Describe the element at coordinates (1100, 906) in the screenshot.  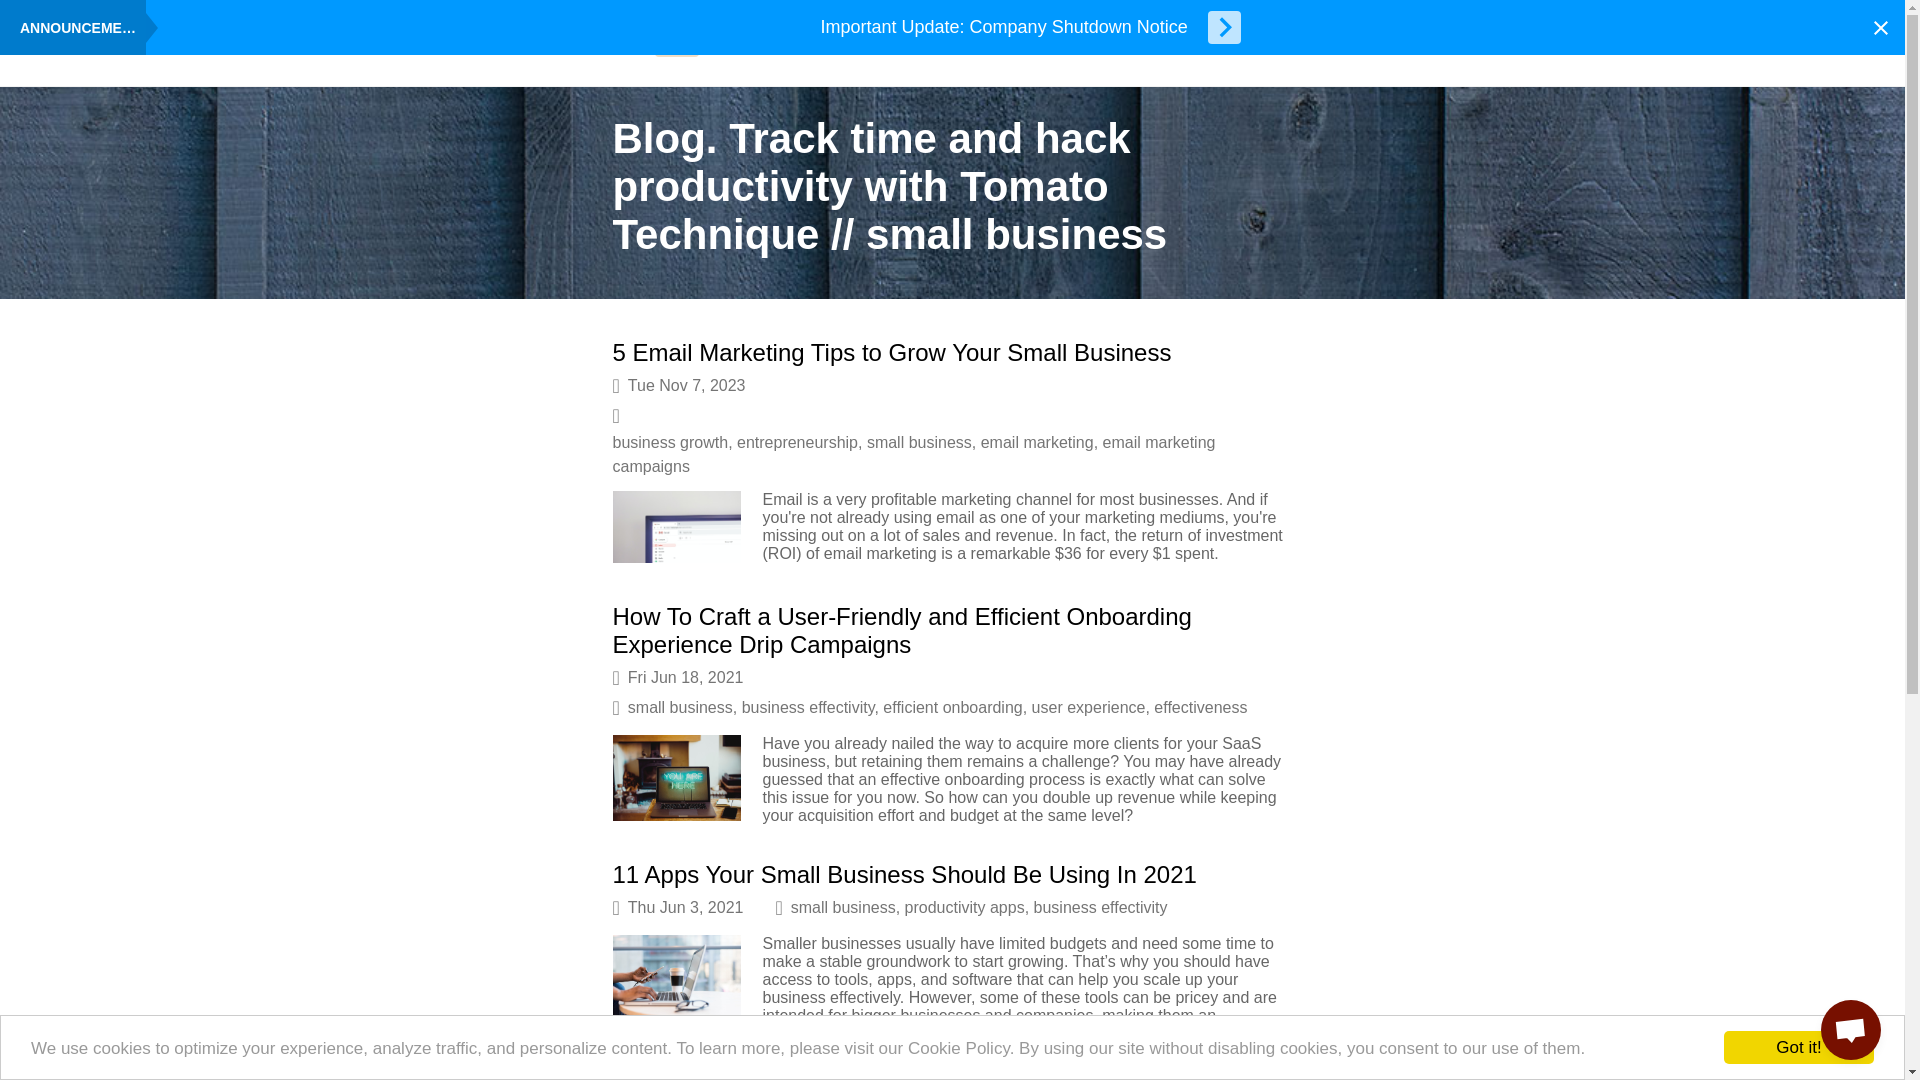
I see `business effectivity` at that location.